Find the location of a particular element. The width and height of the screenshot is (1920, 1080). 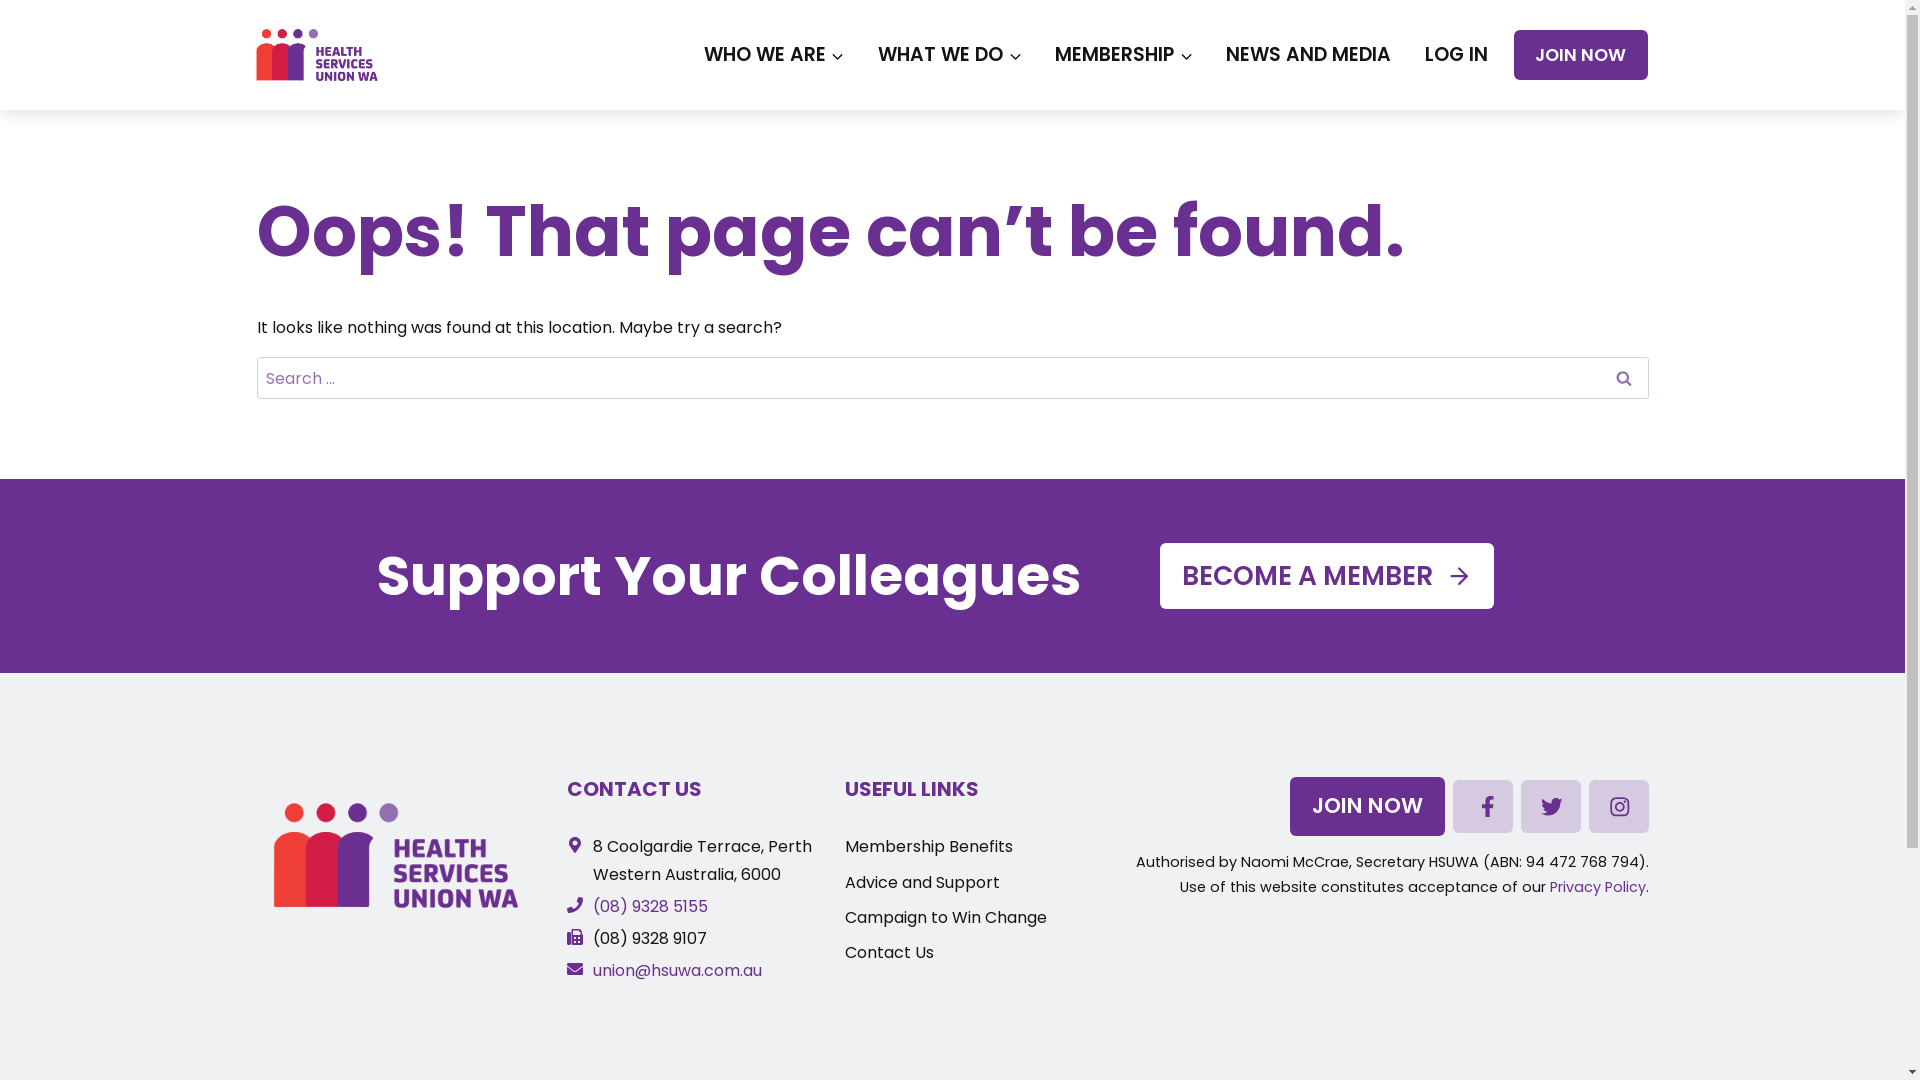

MEMBERSHIP is located at coordinates (1124, 55).